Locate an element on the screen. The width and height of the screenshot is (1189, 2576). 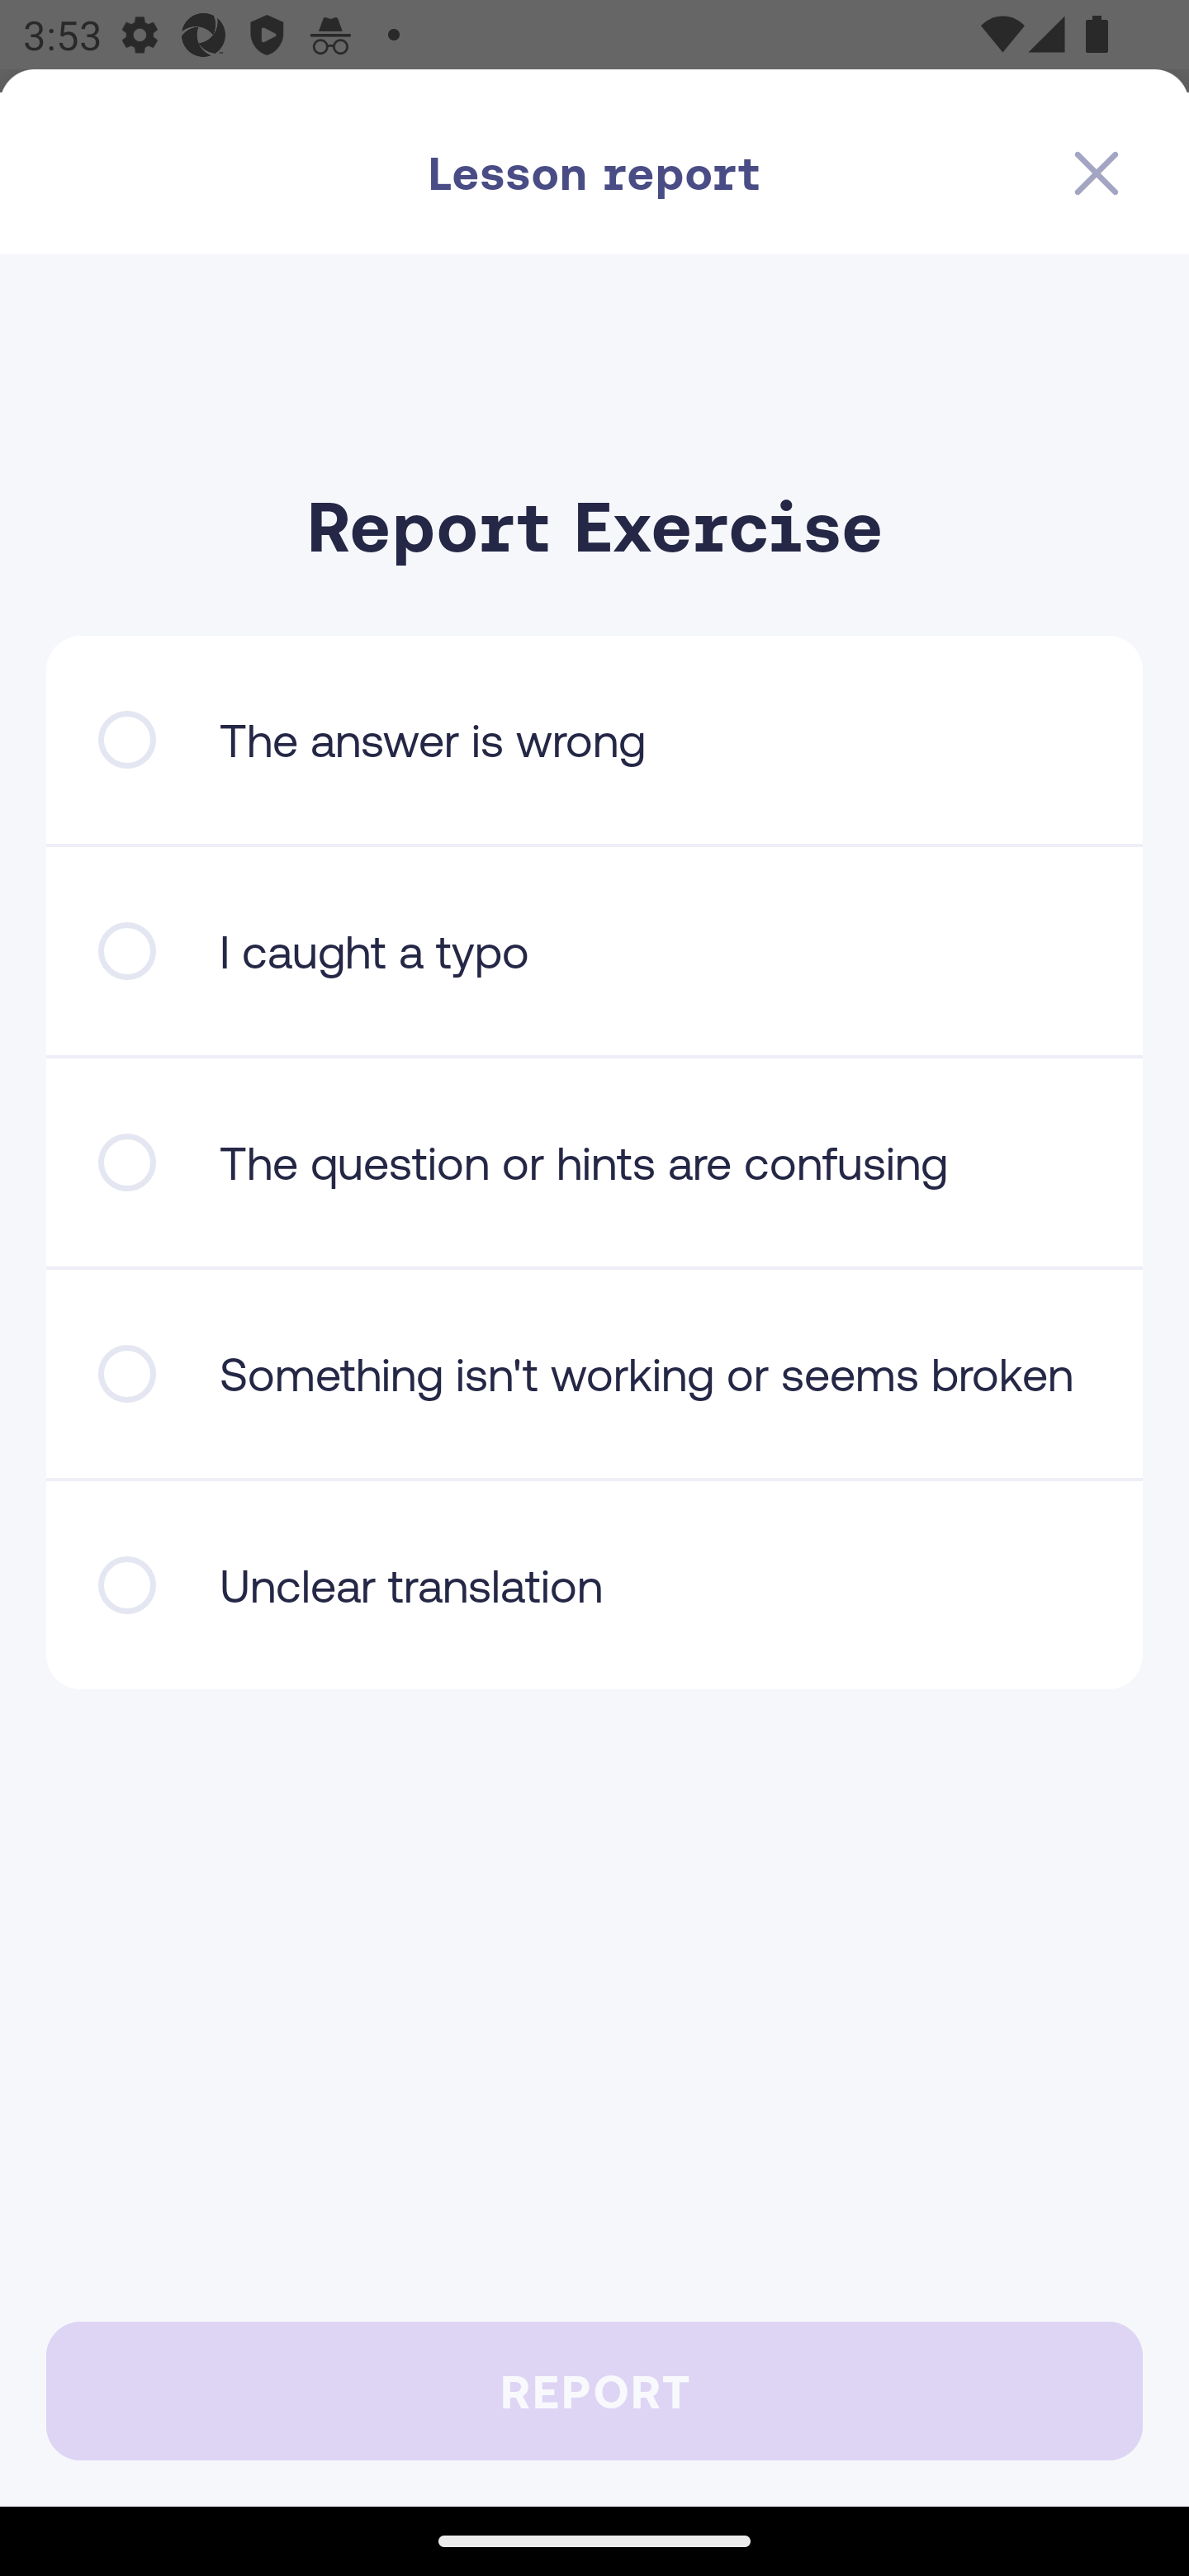
REPORT is located at coordinates (594, 2390).